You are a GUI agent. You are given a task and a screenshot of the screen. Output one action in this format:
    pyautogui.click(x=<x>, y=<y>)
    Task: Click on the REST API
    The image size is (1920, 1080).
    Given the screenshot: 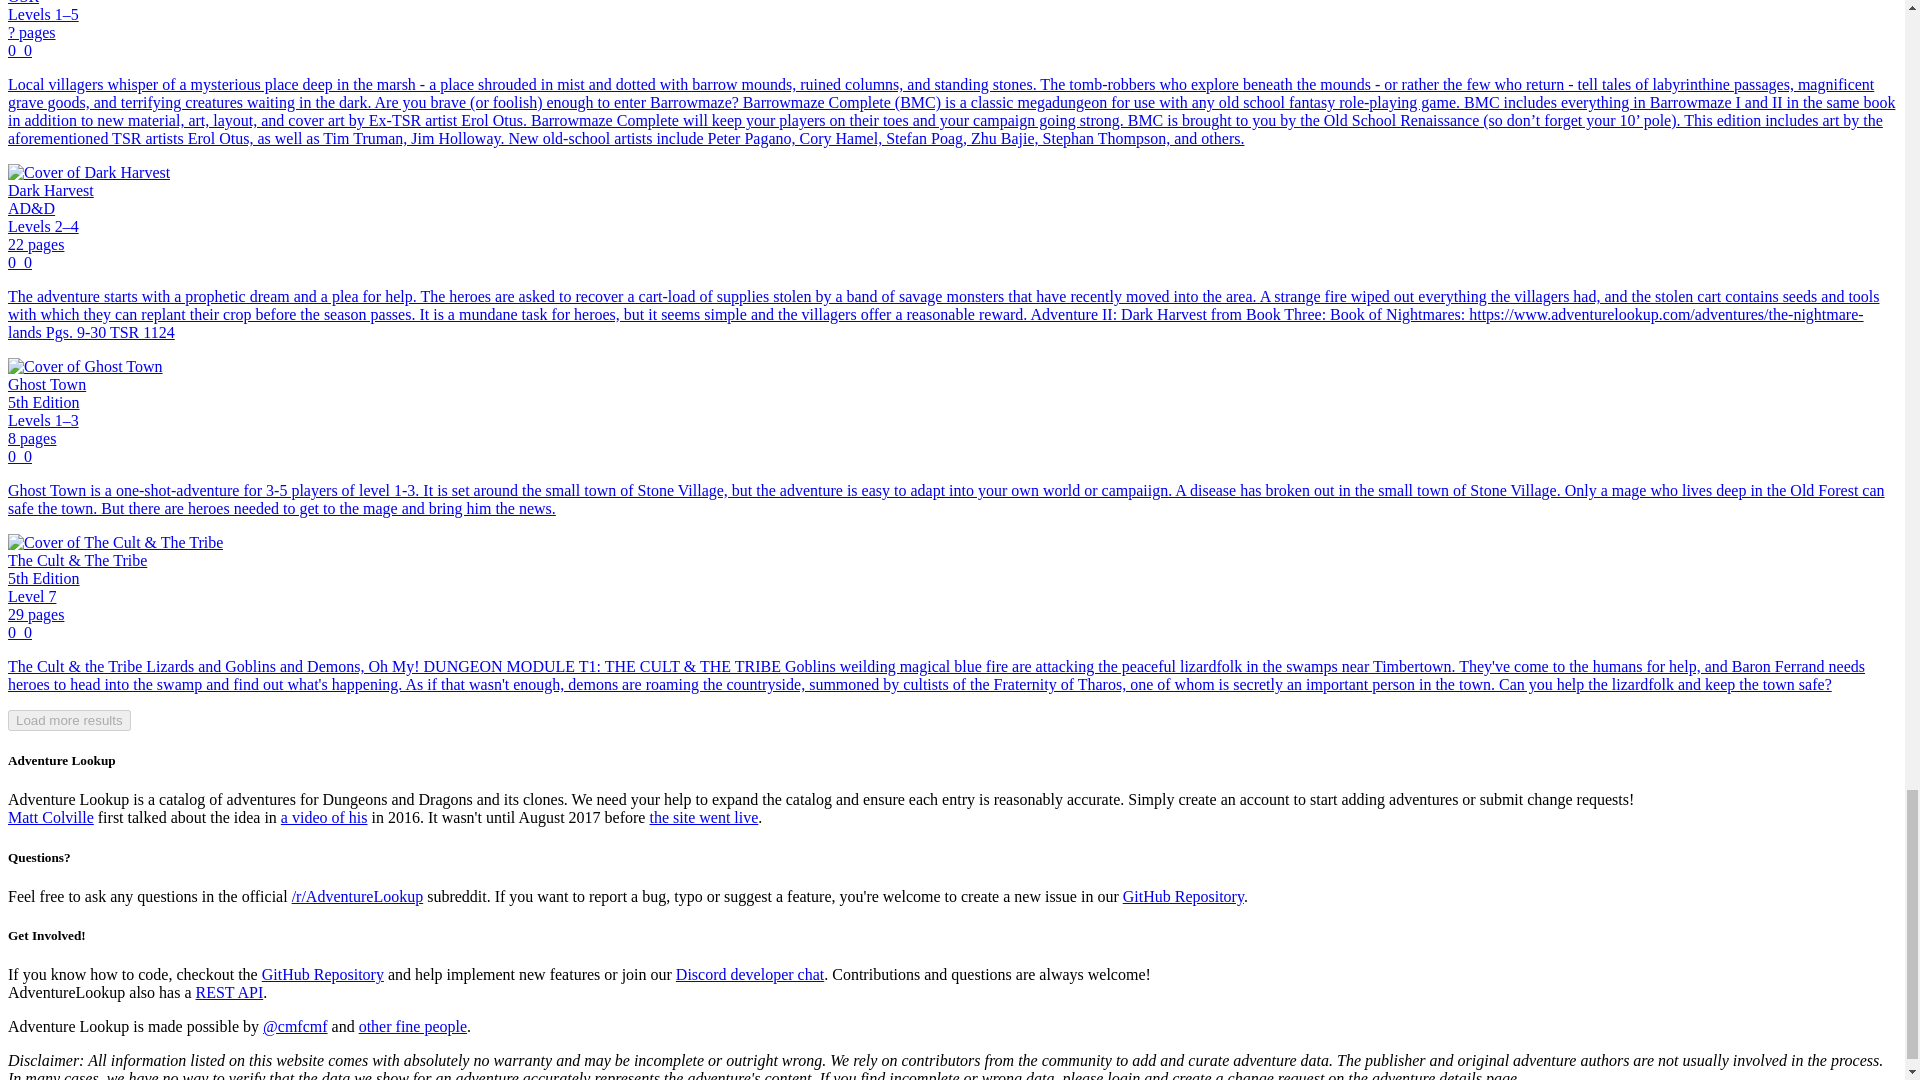 What is the action you would take?
    pyautogui.click(x=230, y=992)
    